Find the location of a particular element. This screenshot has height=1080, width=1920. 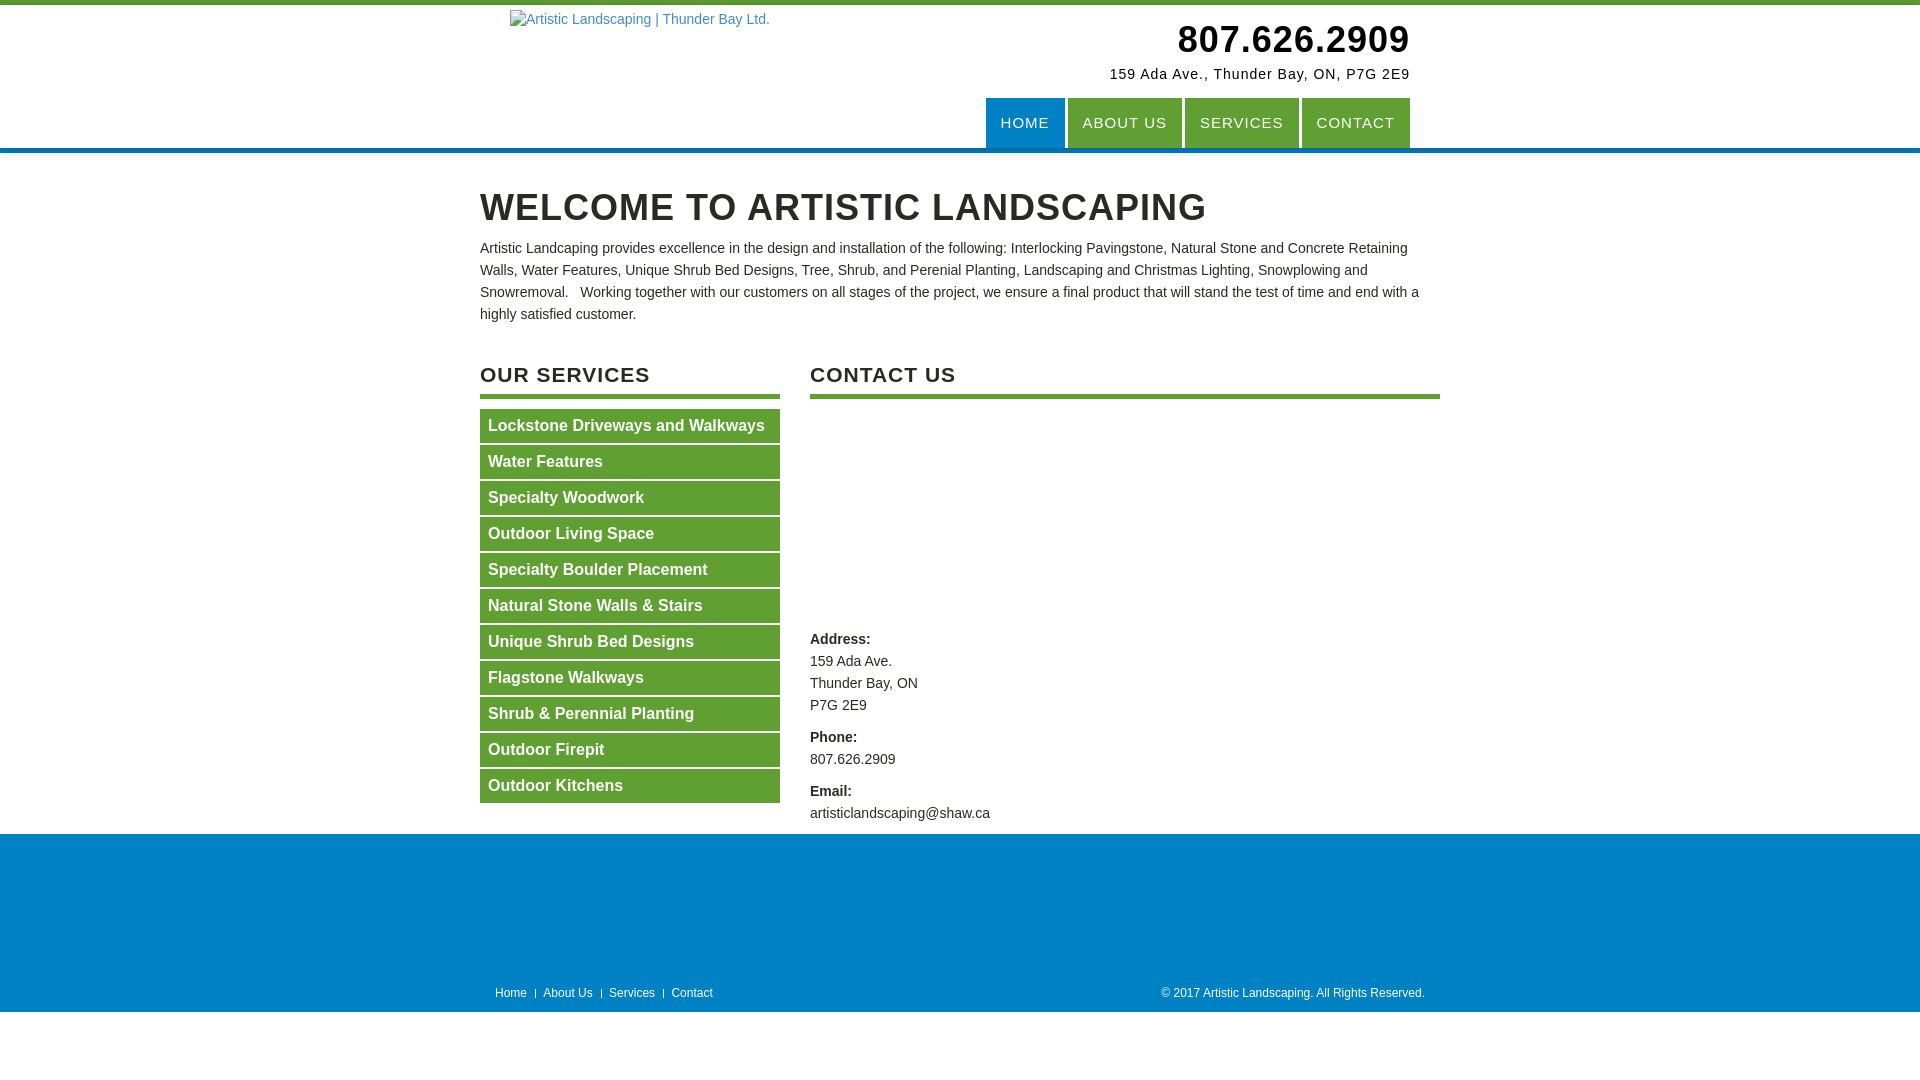

Home is located at coordinates (511, 993).